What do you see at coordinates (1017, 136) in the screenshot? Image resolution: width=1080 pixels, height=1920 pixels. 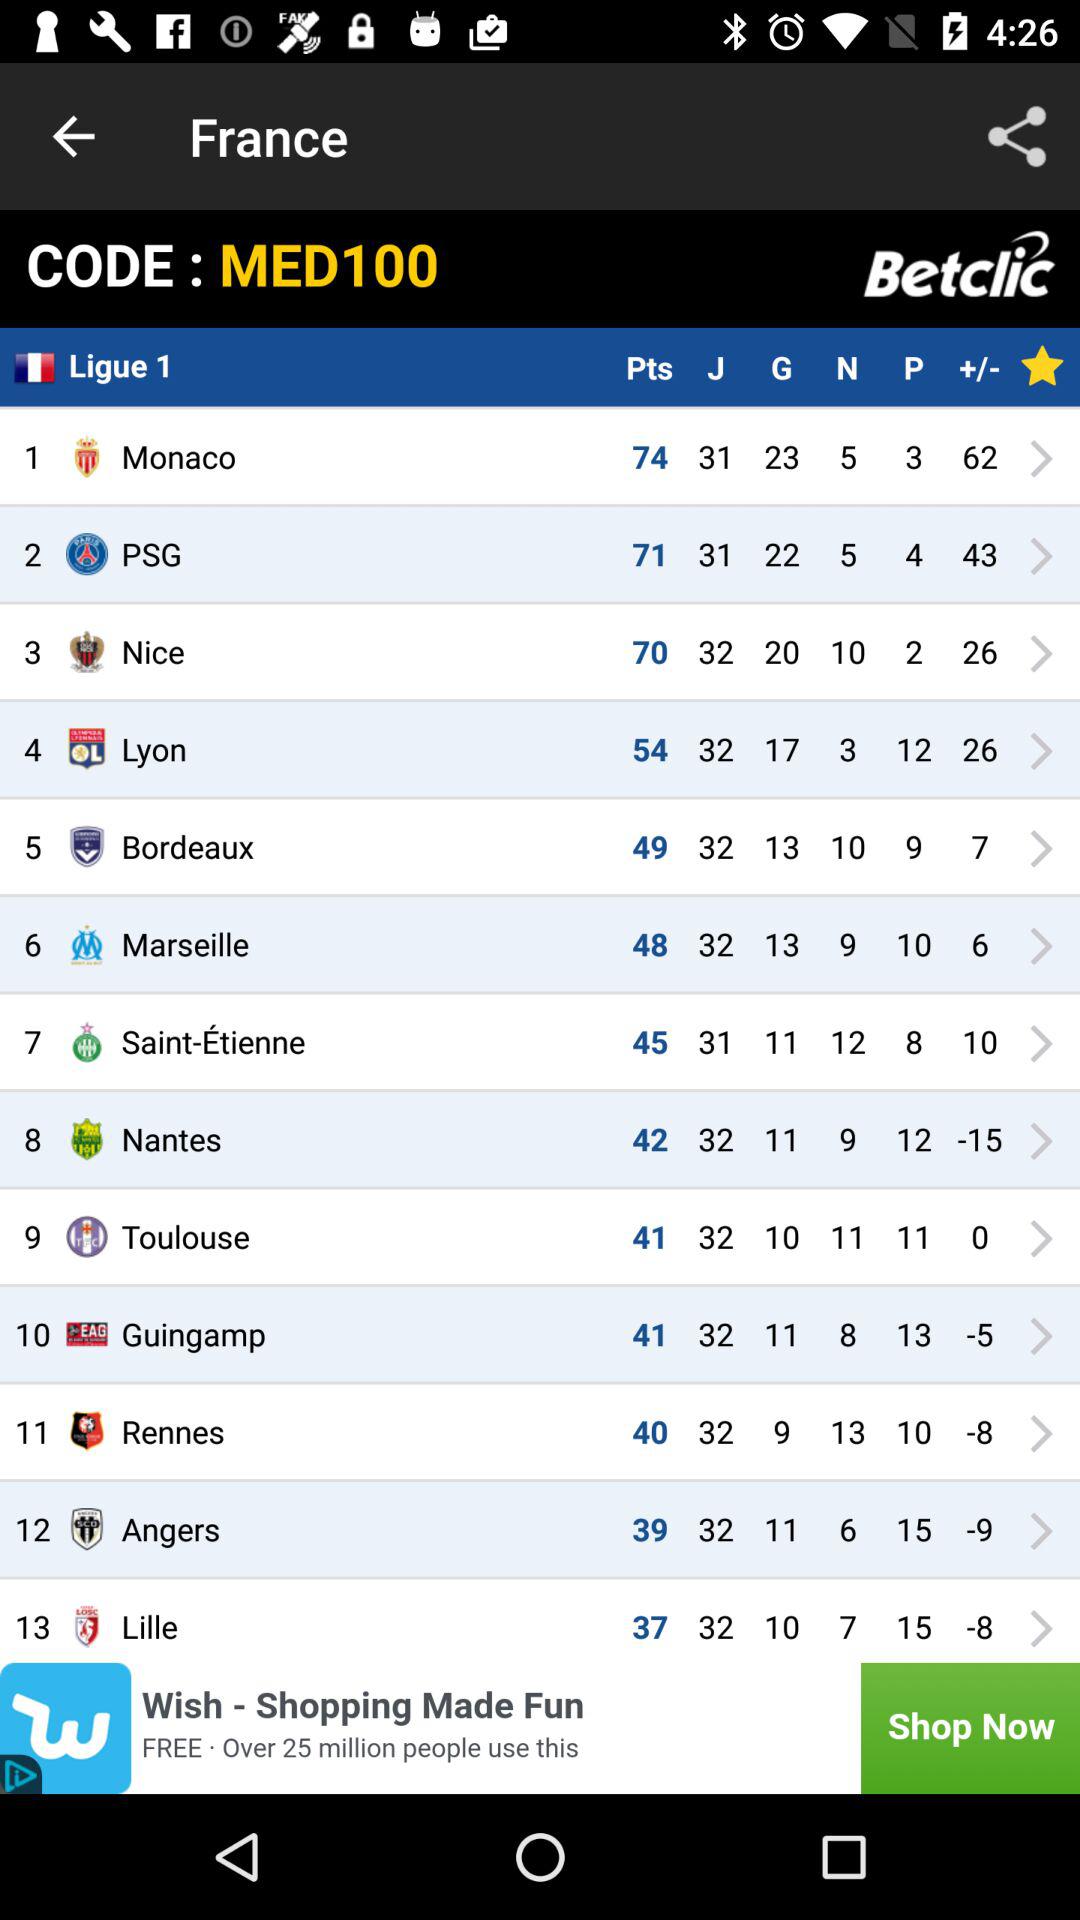 I see `go to share` at bounding box center [1017, 136].